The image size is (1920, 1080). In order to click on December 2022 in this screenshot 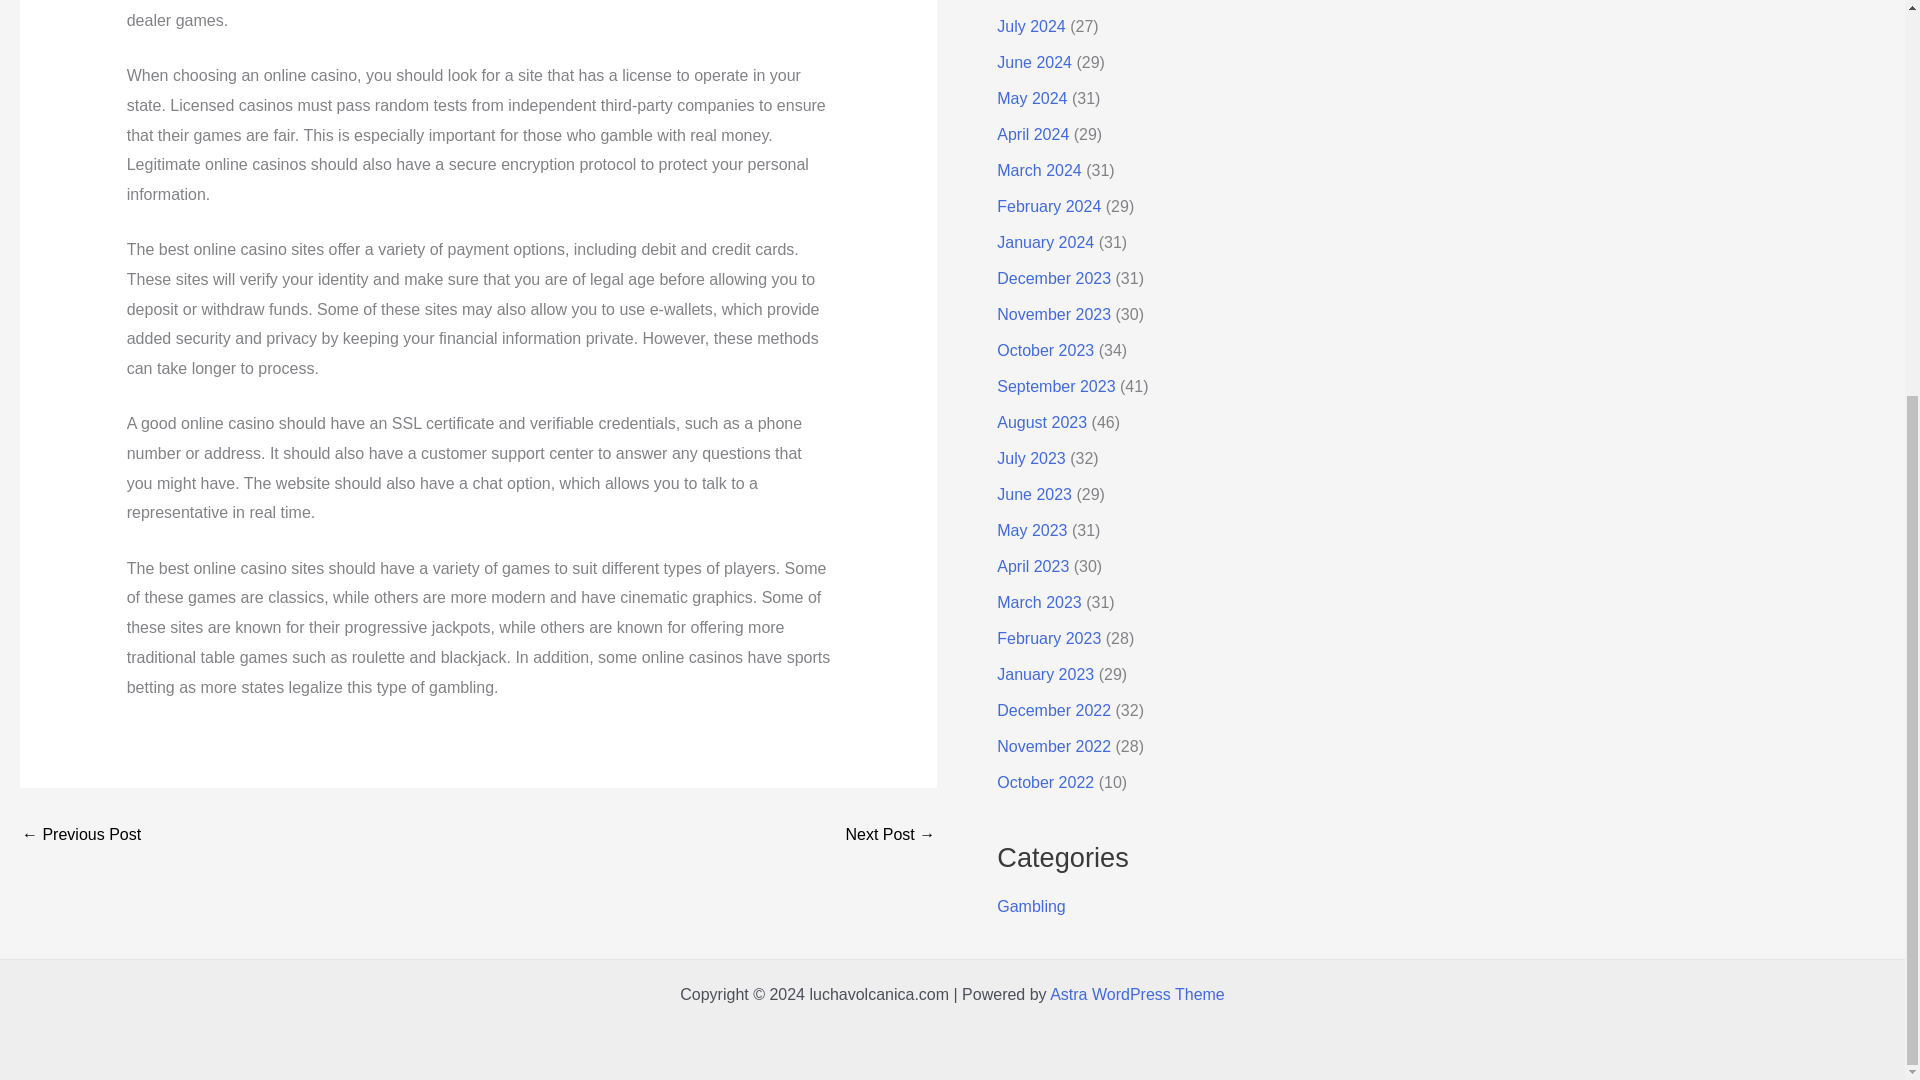, I will do `click(1054, 710)`.